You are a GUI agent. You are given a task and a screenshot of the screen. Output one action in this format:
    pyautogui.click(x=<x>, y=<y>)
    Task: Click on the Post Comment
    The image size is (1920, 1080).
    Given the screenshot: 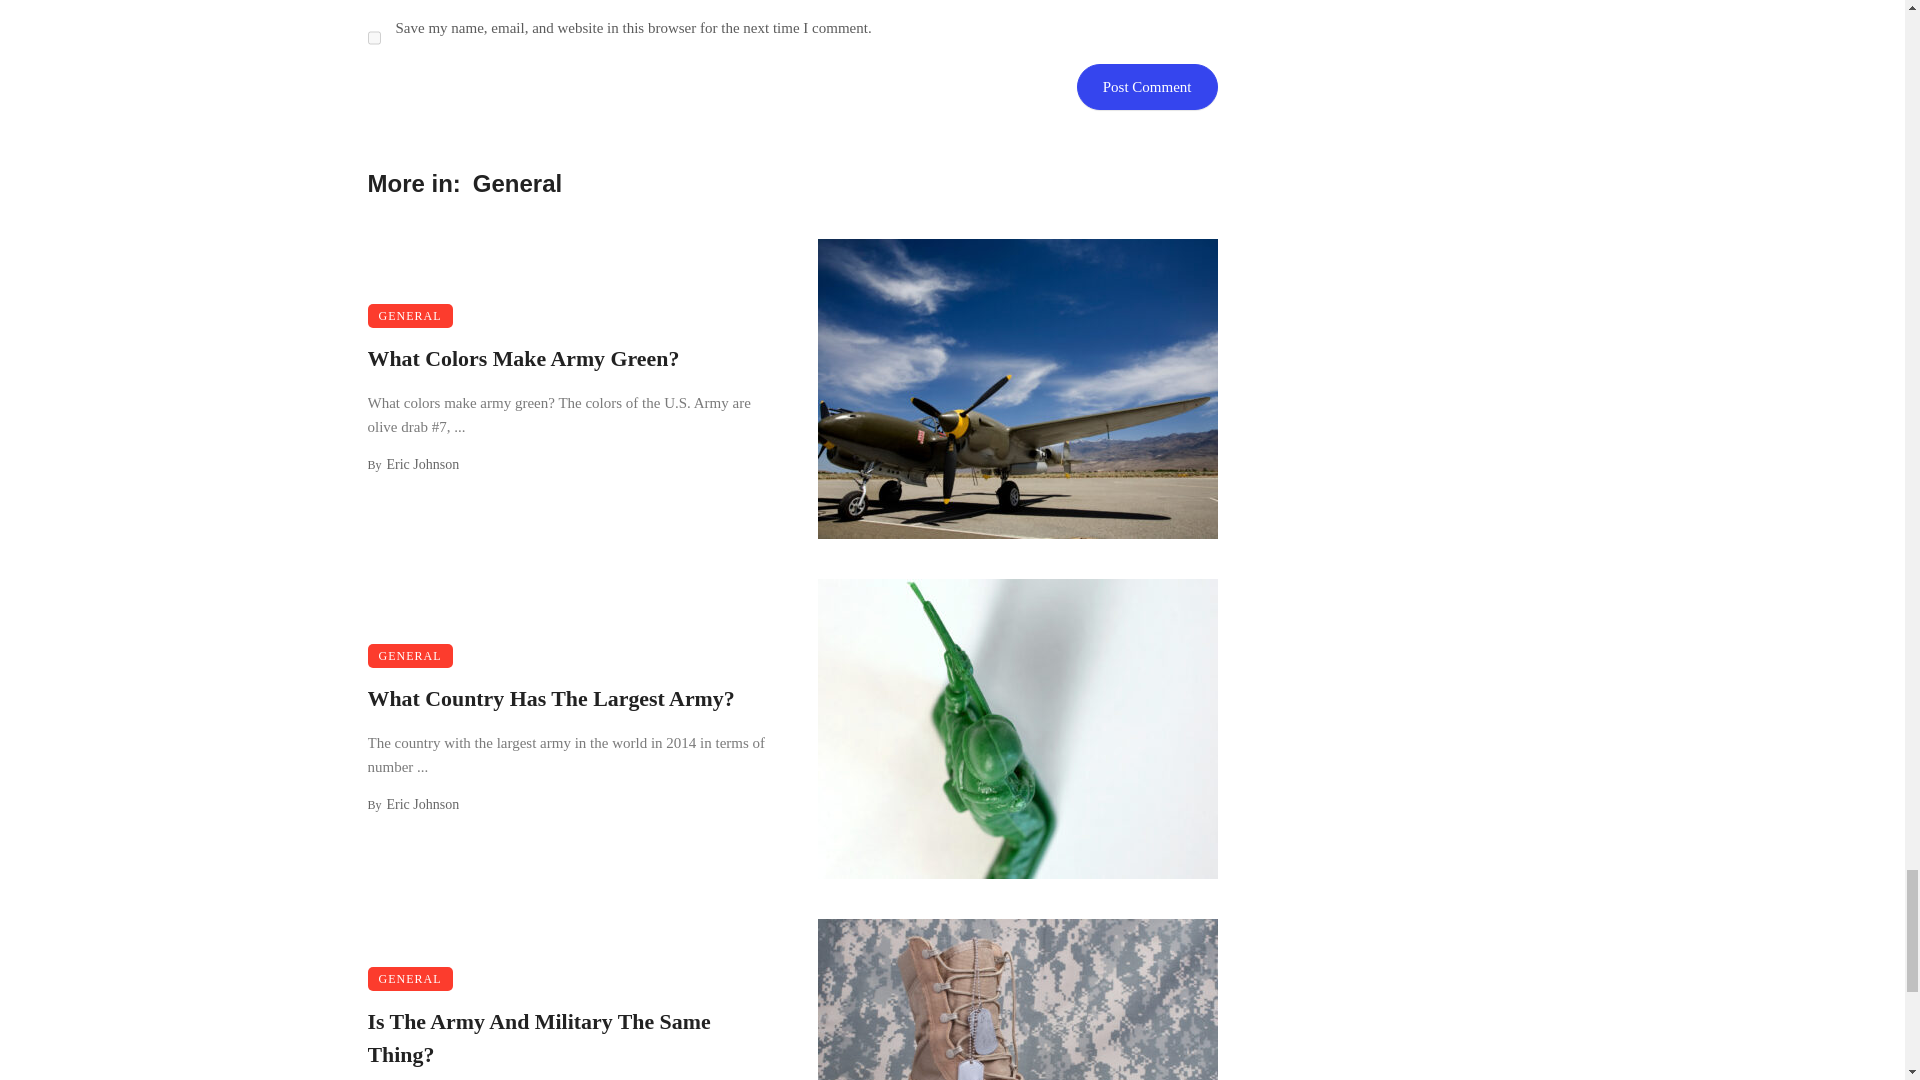 What is the action you would take?
    pyautogui.click(x=1147, y=86)
    